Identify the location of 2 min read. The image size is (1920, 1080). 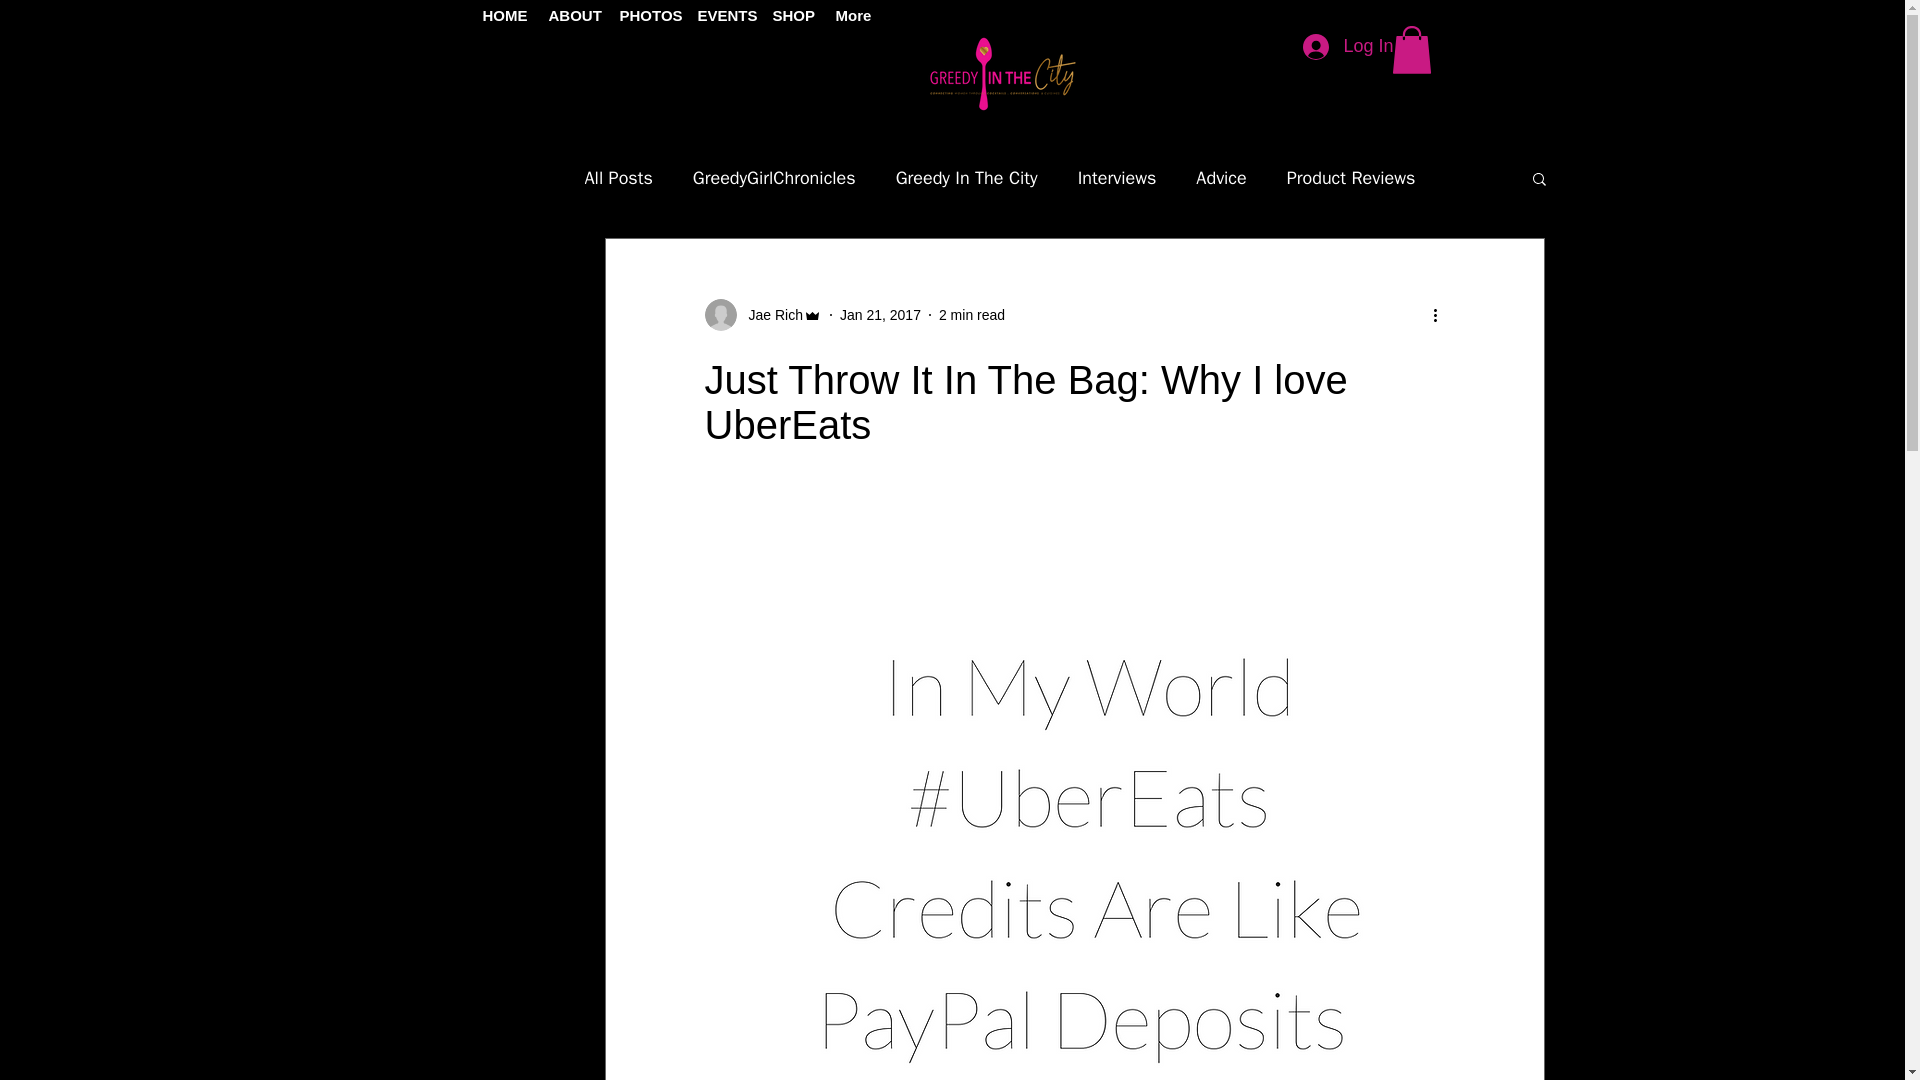
(971, 313).